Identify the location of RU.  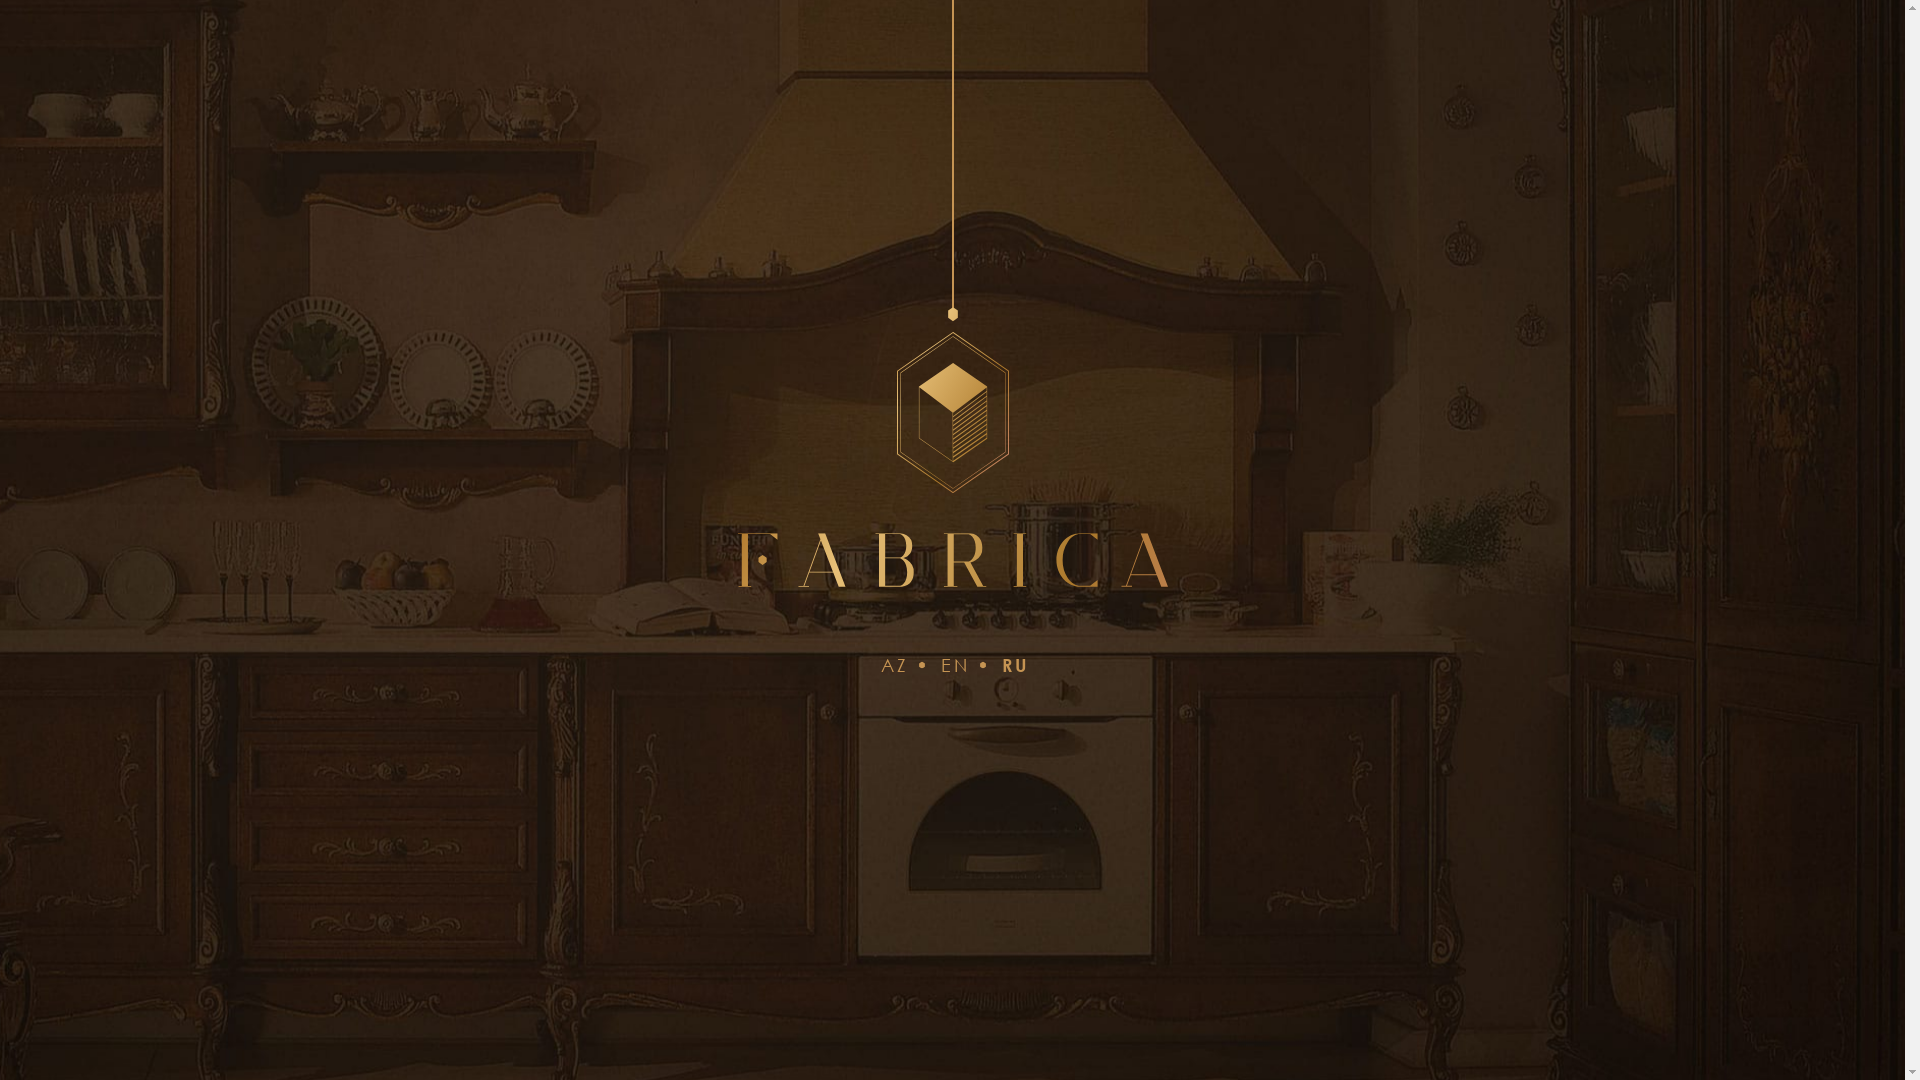
(1296, 70).